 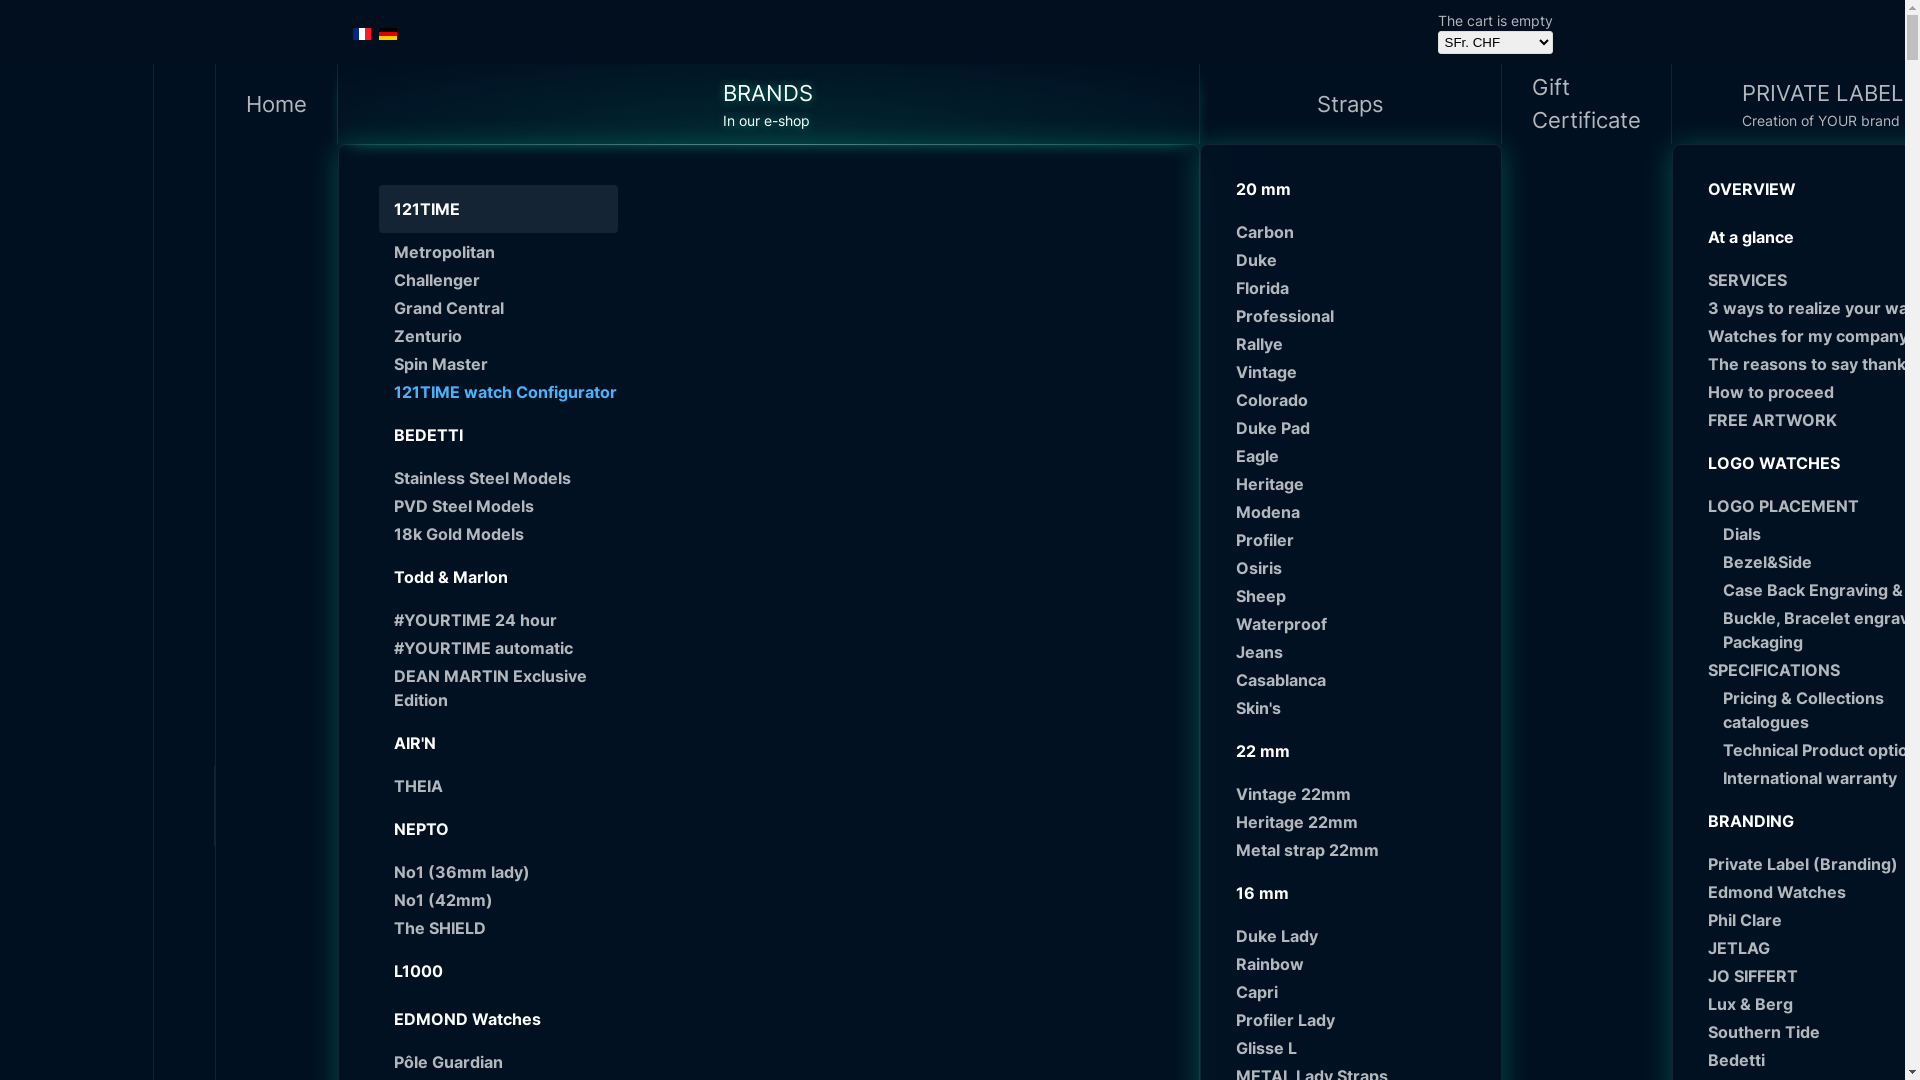 What do you see at coordinates (1358, 232) in the screenshot?
I see `Carbon` at bounding box center [1358, 232].